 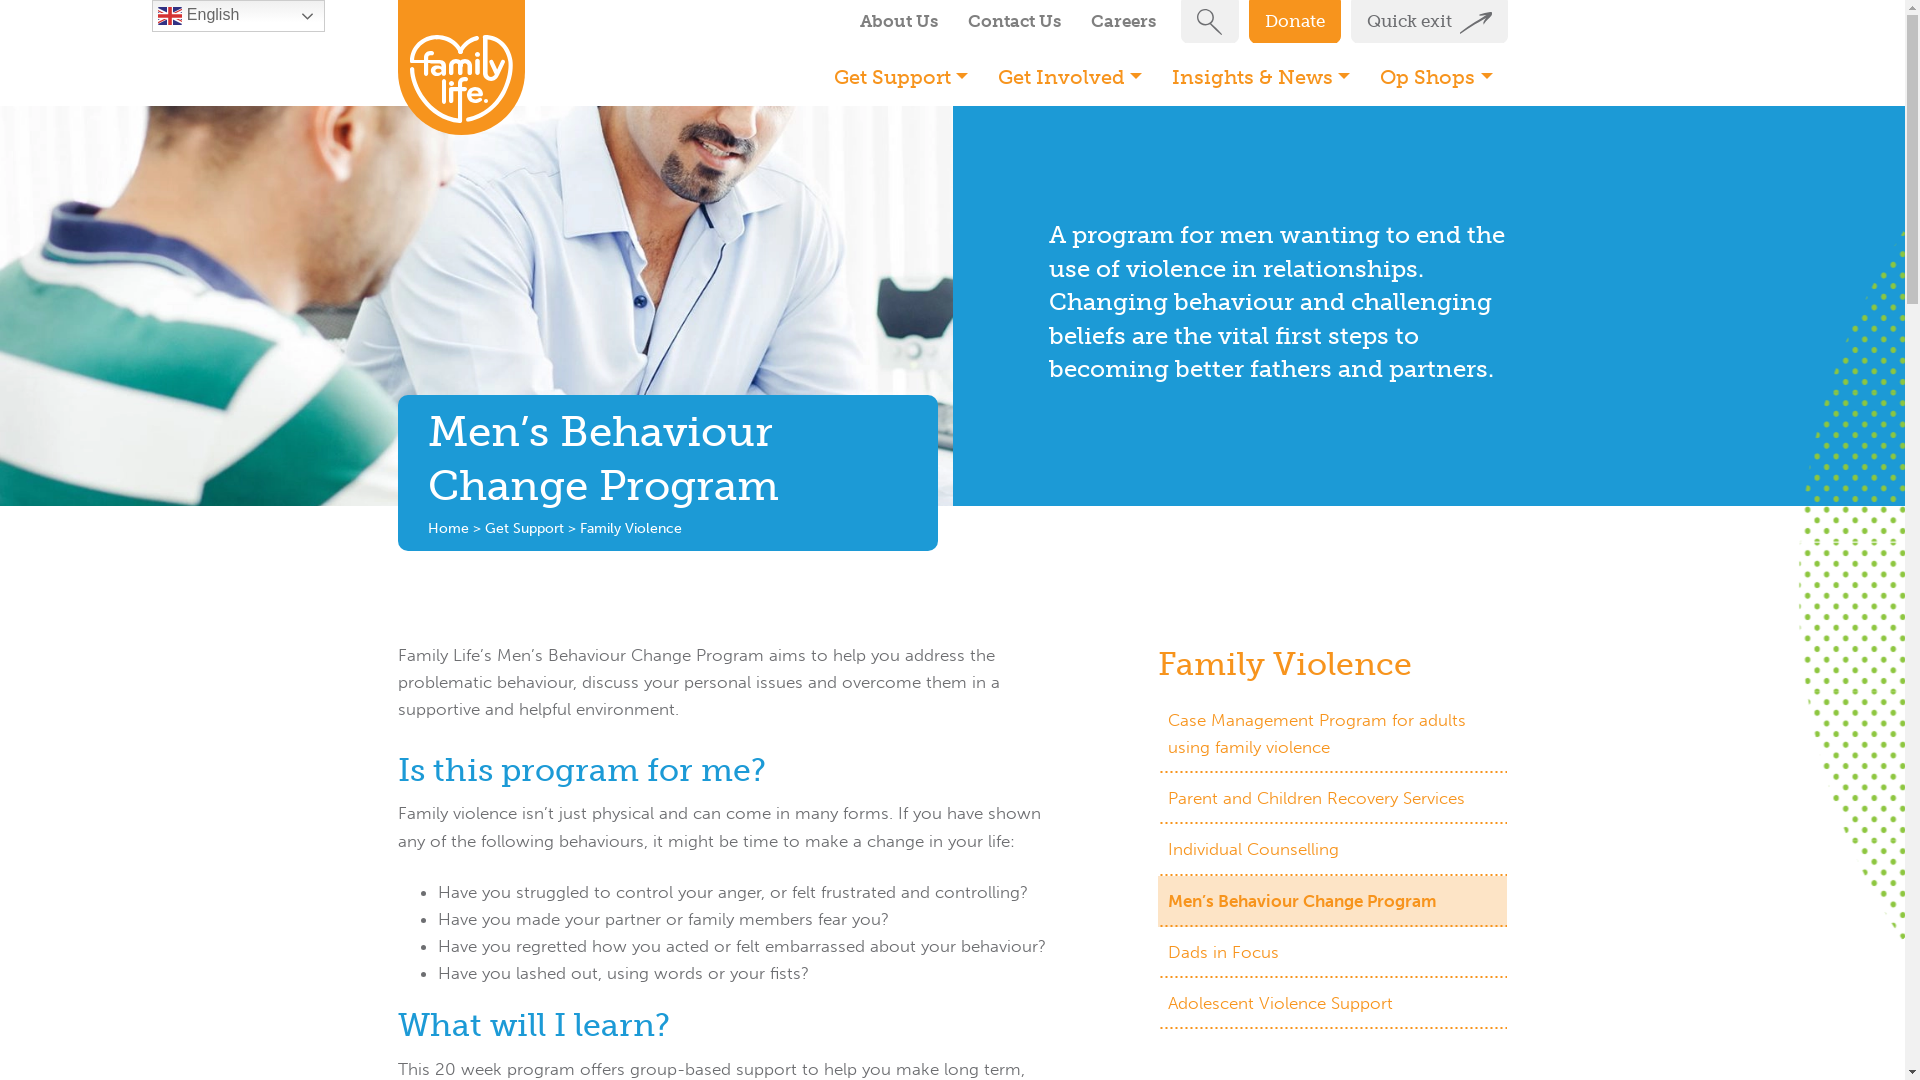 I want to click on Careers, so click(x=1124, y=22).